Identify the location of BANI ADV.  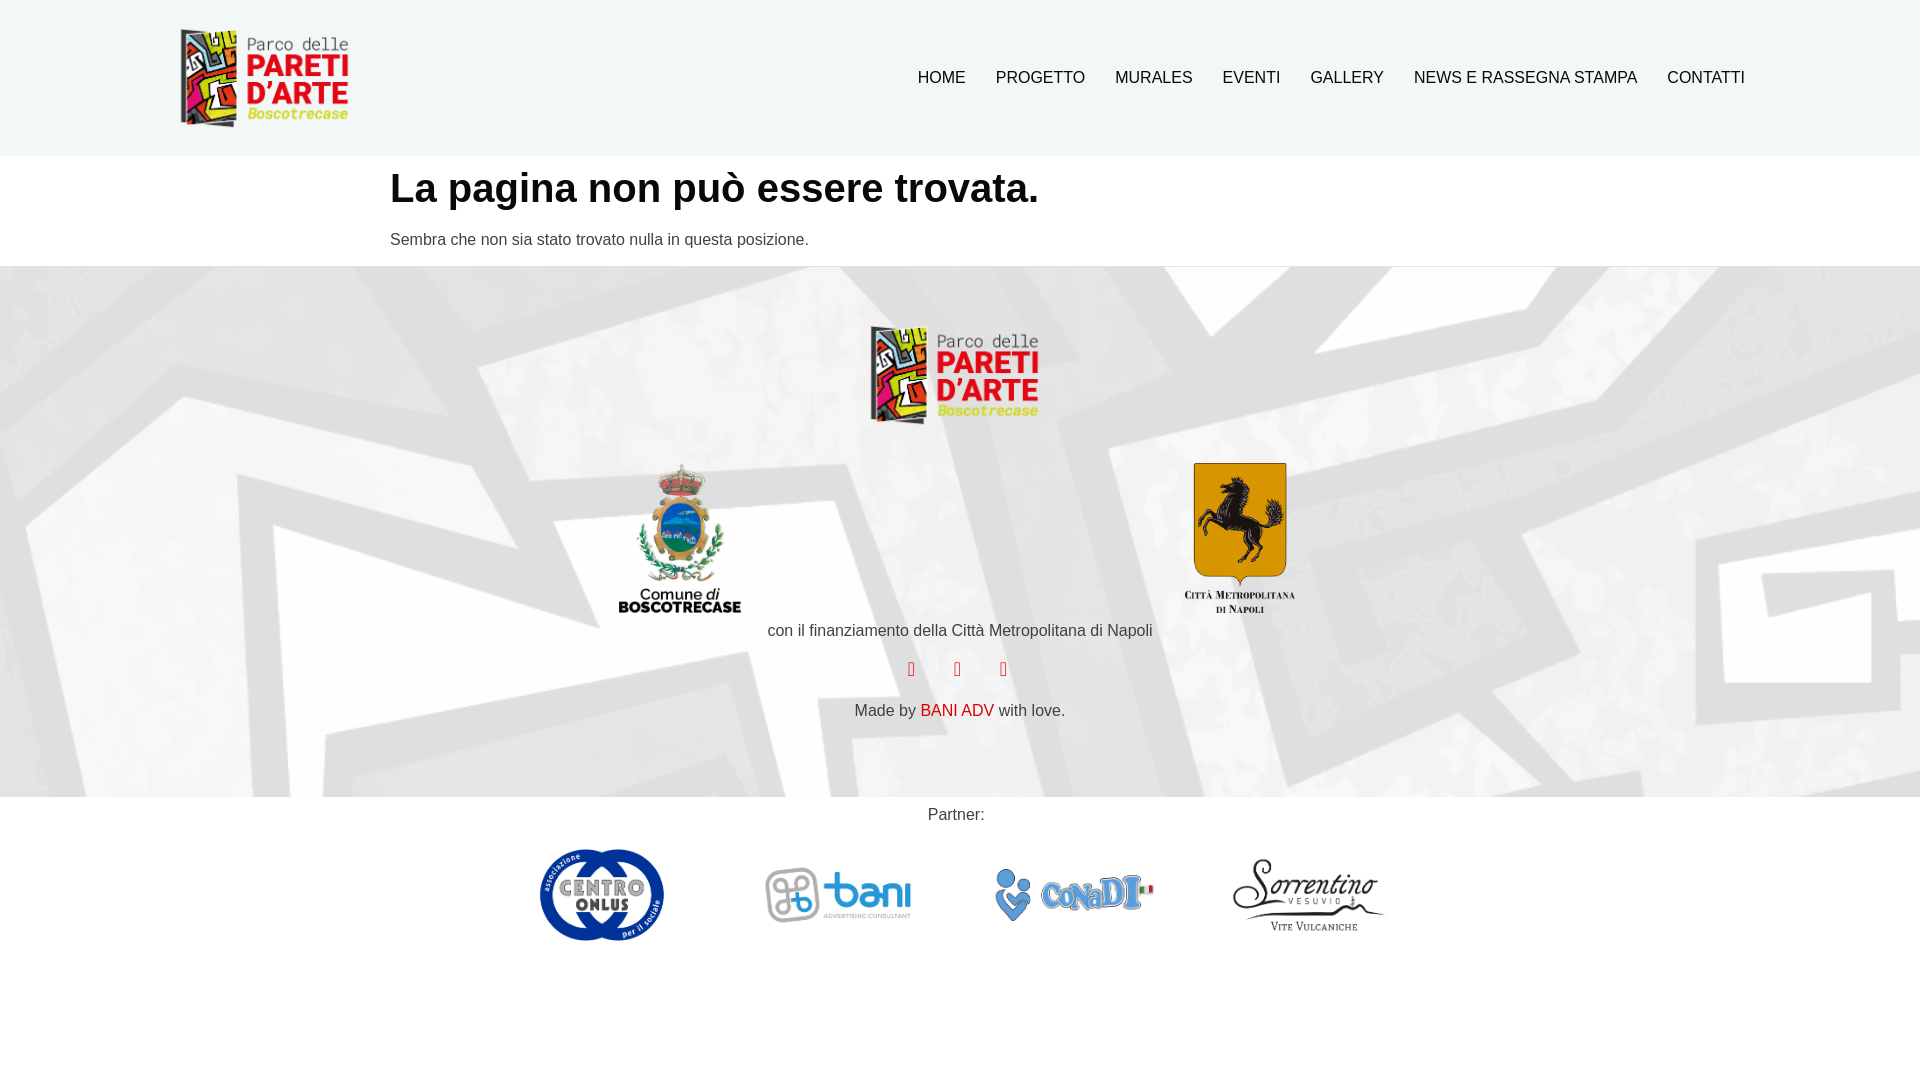
(956, 710).